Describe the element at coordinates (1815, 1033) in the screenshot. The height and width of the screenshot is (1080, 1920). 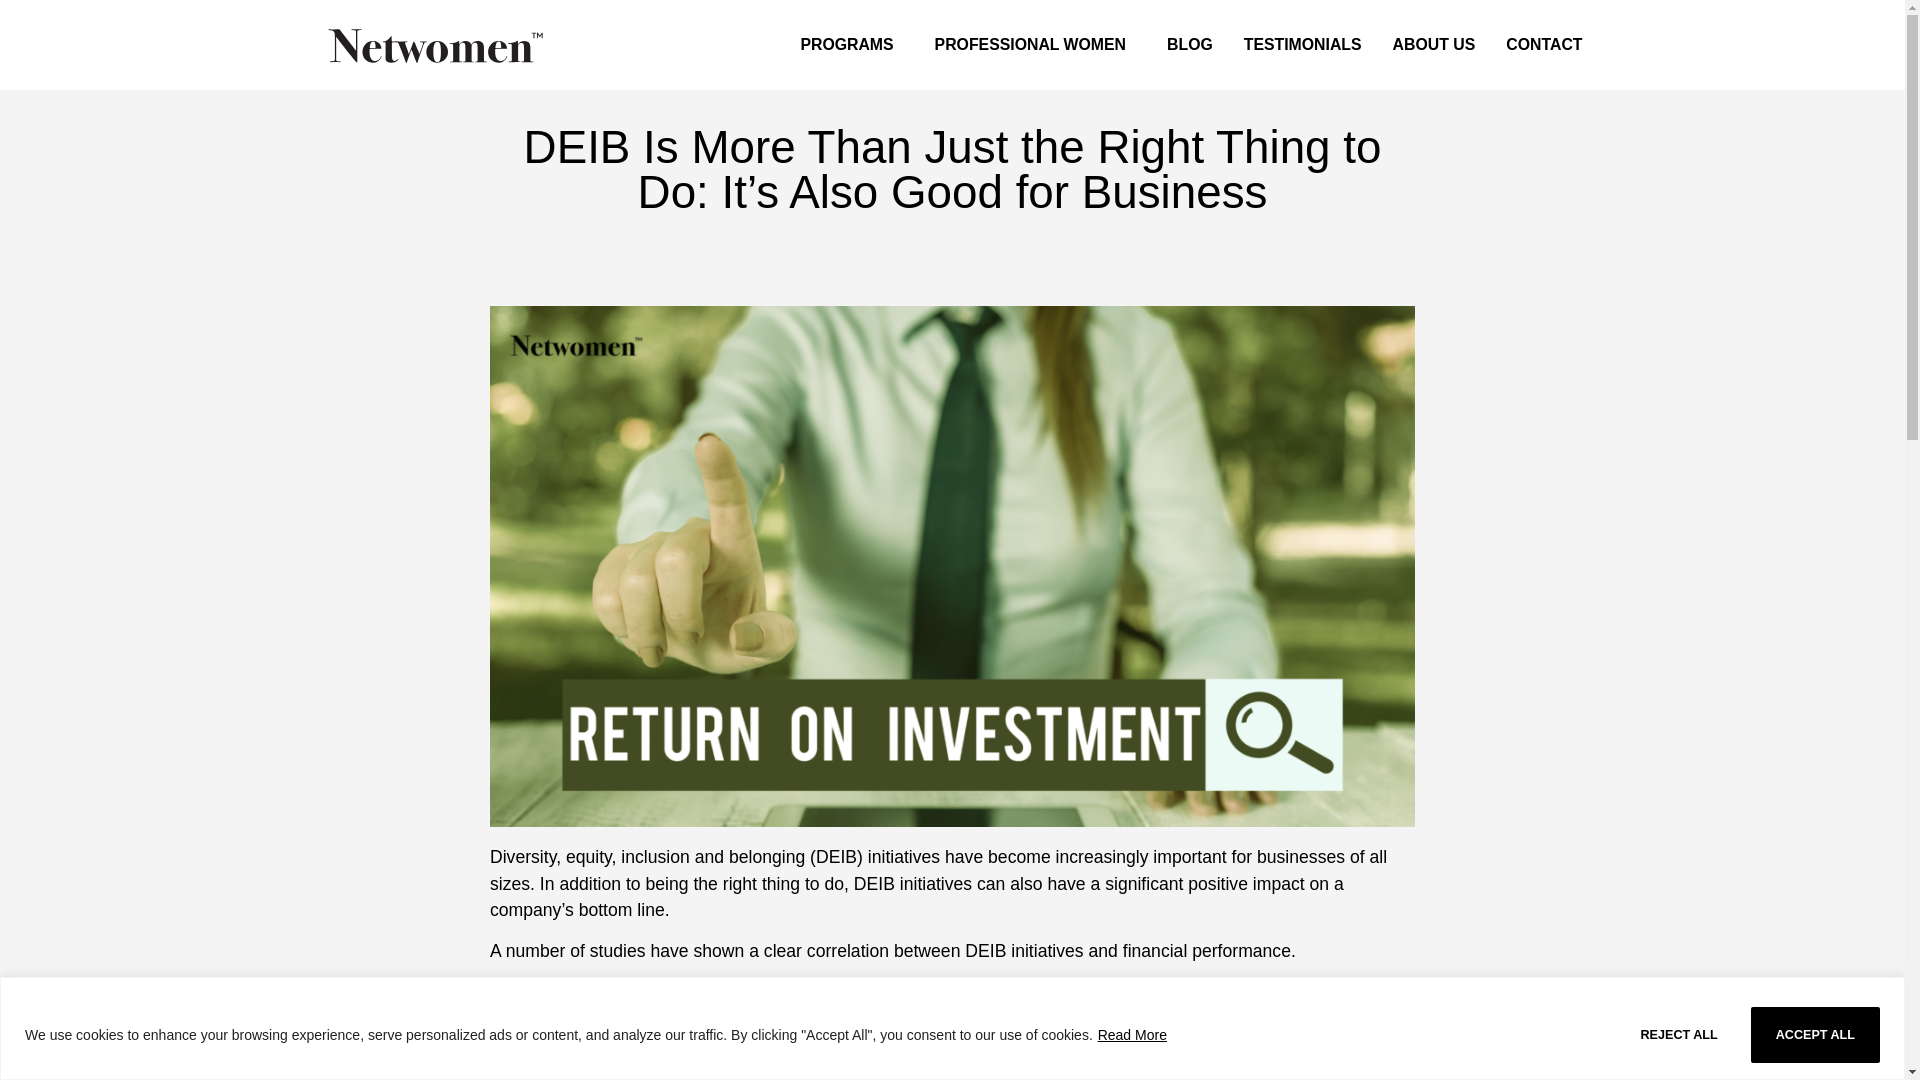
I see `ACCEPT ALL` at that location.